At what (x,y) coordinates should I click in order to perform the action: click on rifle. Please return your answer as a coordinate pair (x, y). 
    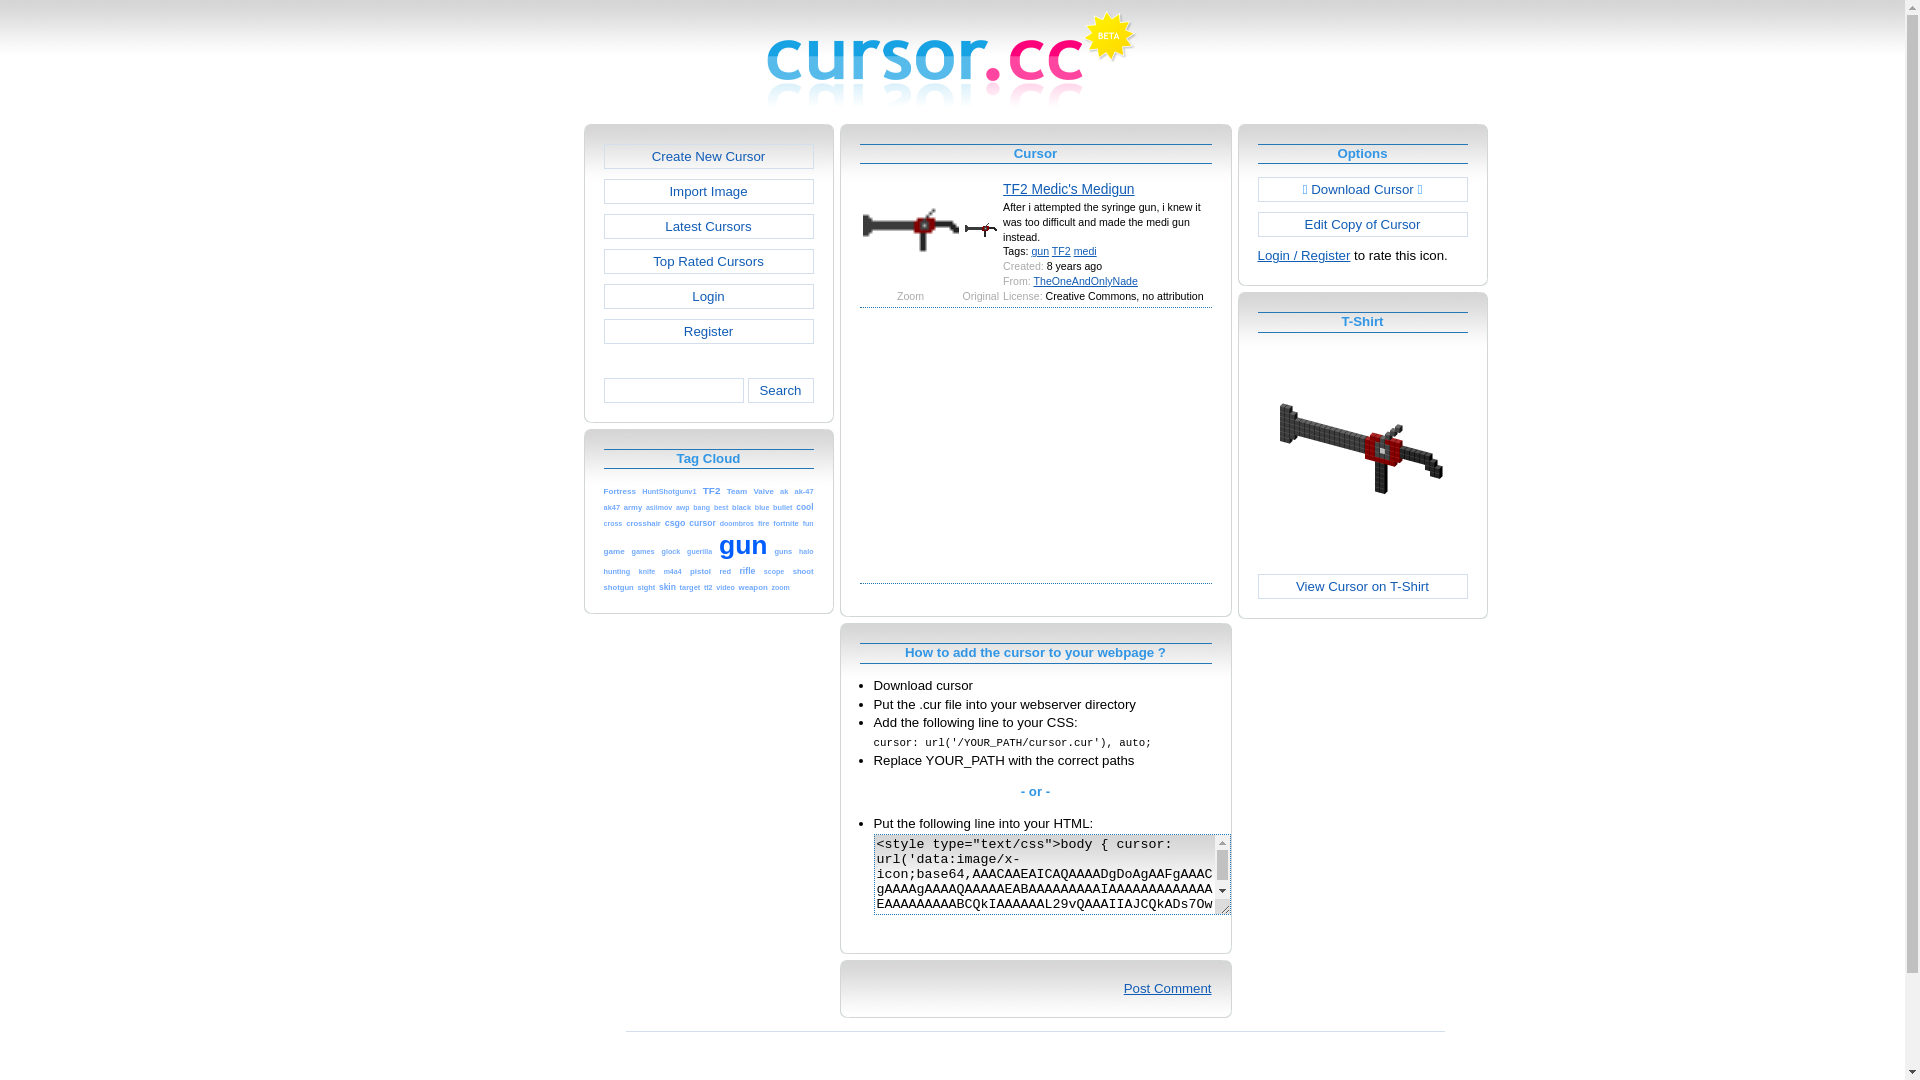
    Looking at the image, I should click on (748, 570).